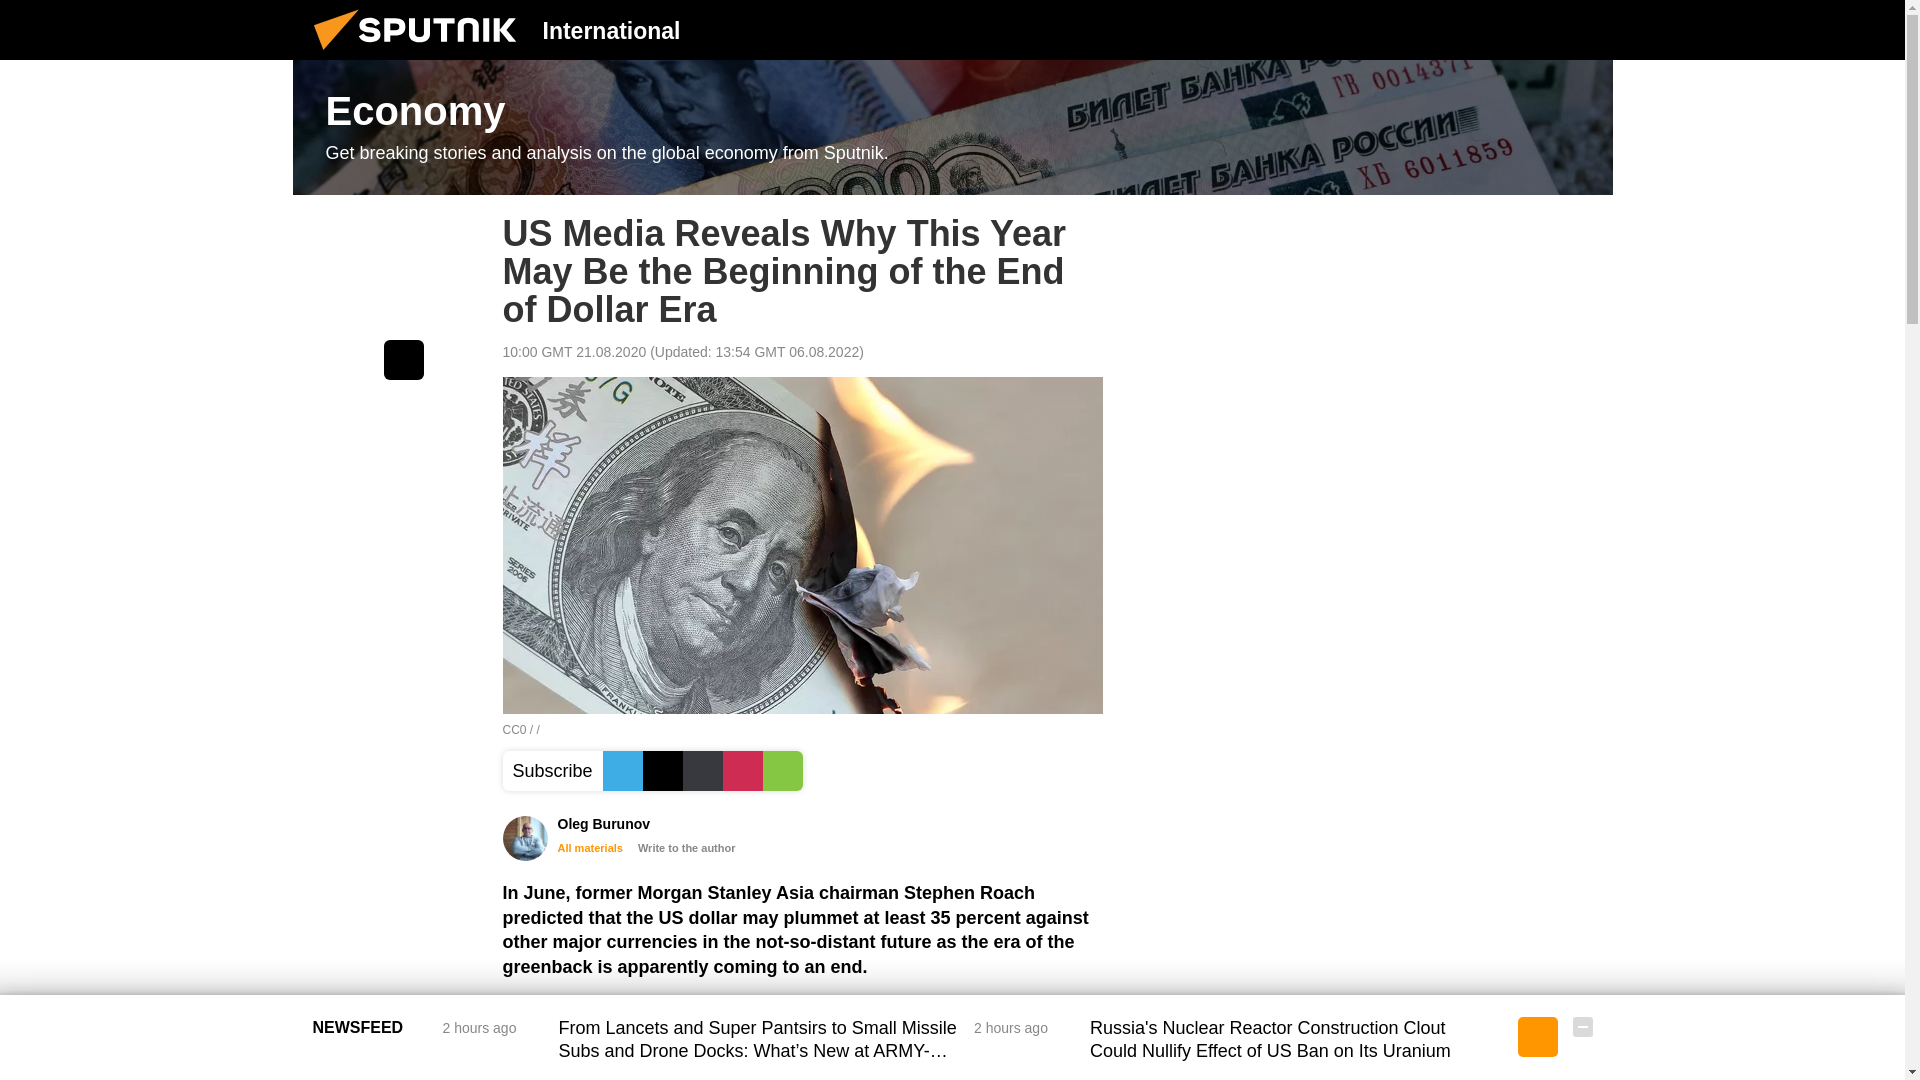 The width and height of the screenshot is (1920, 1080). I want to click on Economy, so click(952, 128).